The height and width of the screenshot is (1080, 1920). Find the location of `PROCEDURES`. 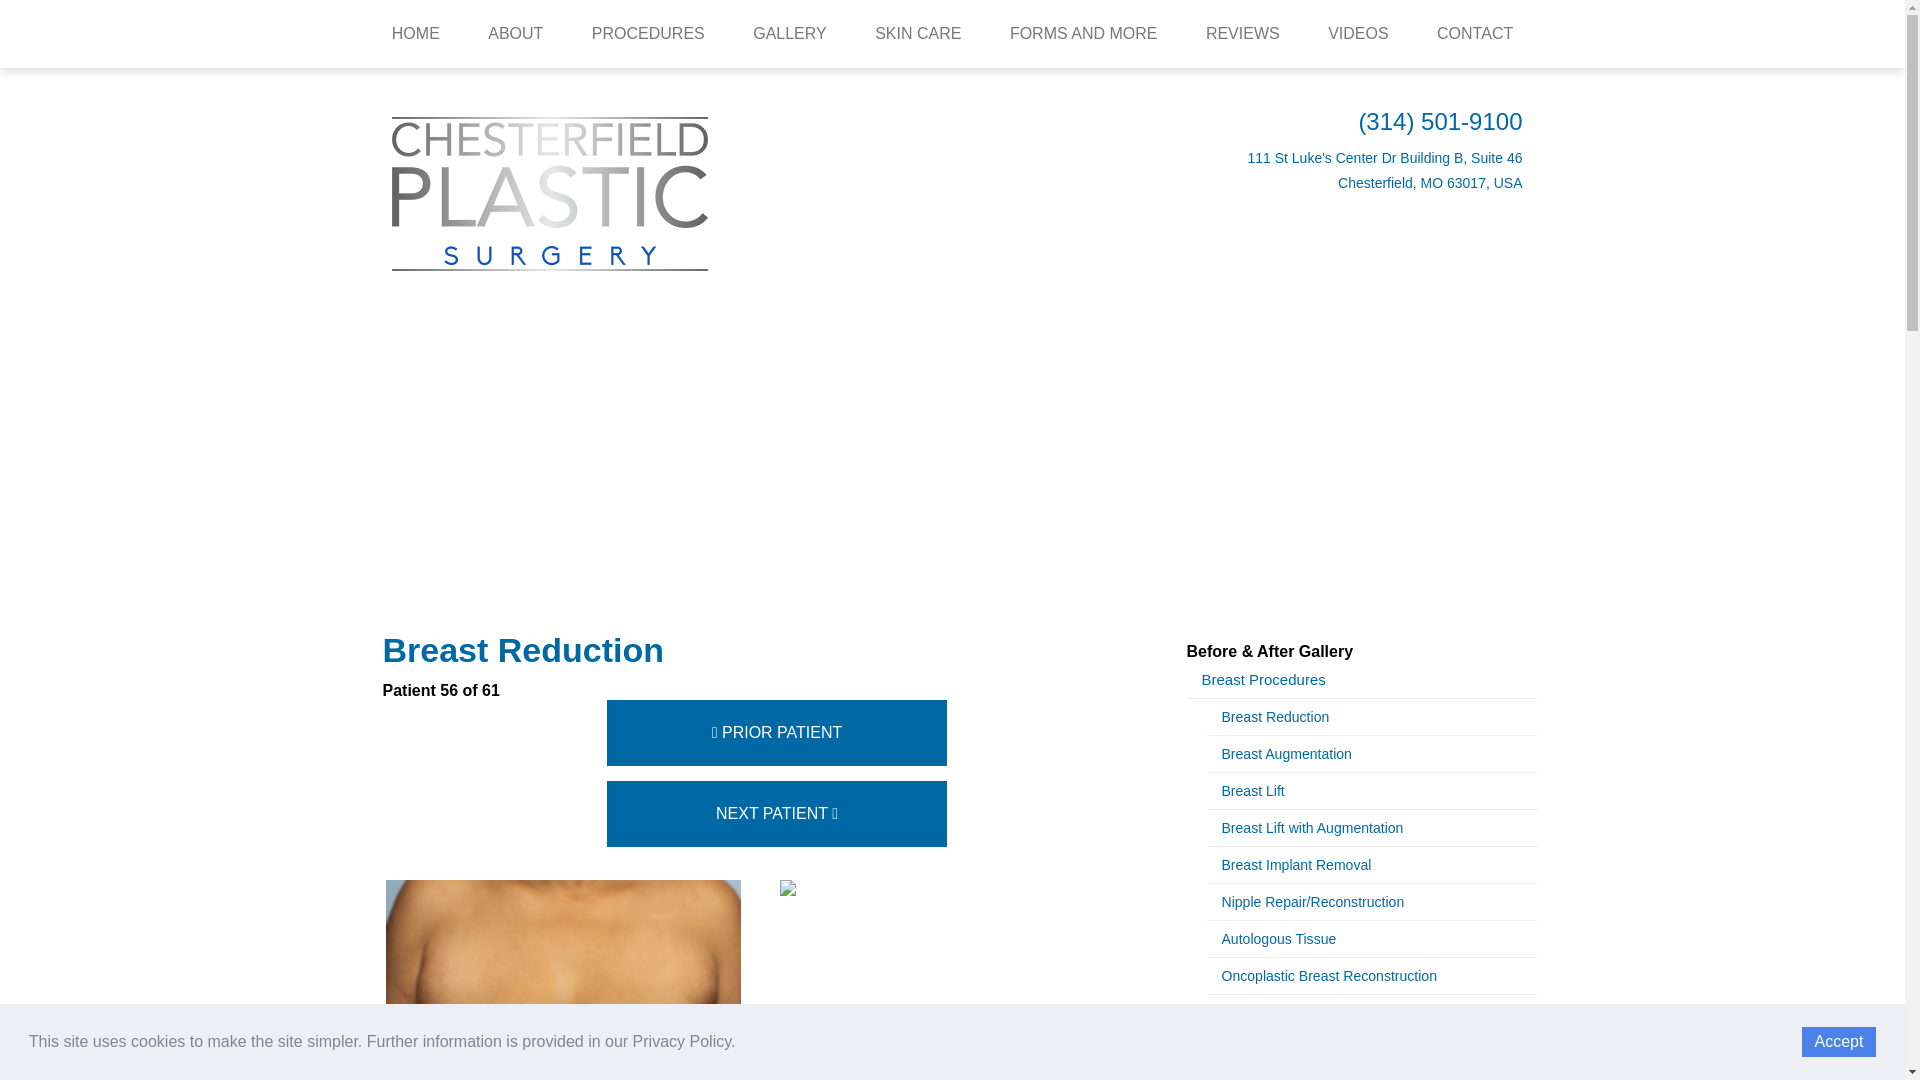

PROCEDURES is located at coordinates (648, 34).